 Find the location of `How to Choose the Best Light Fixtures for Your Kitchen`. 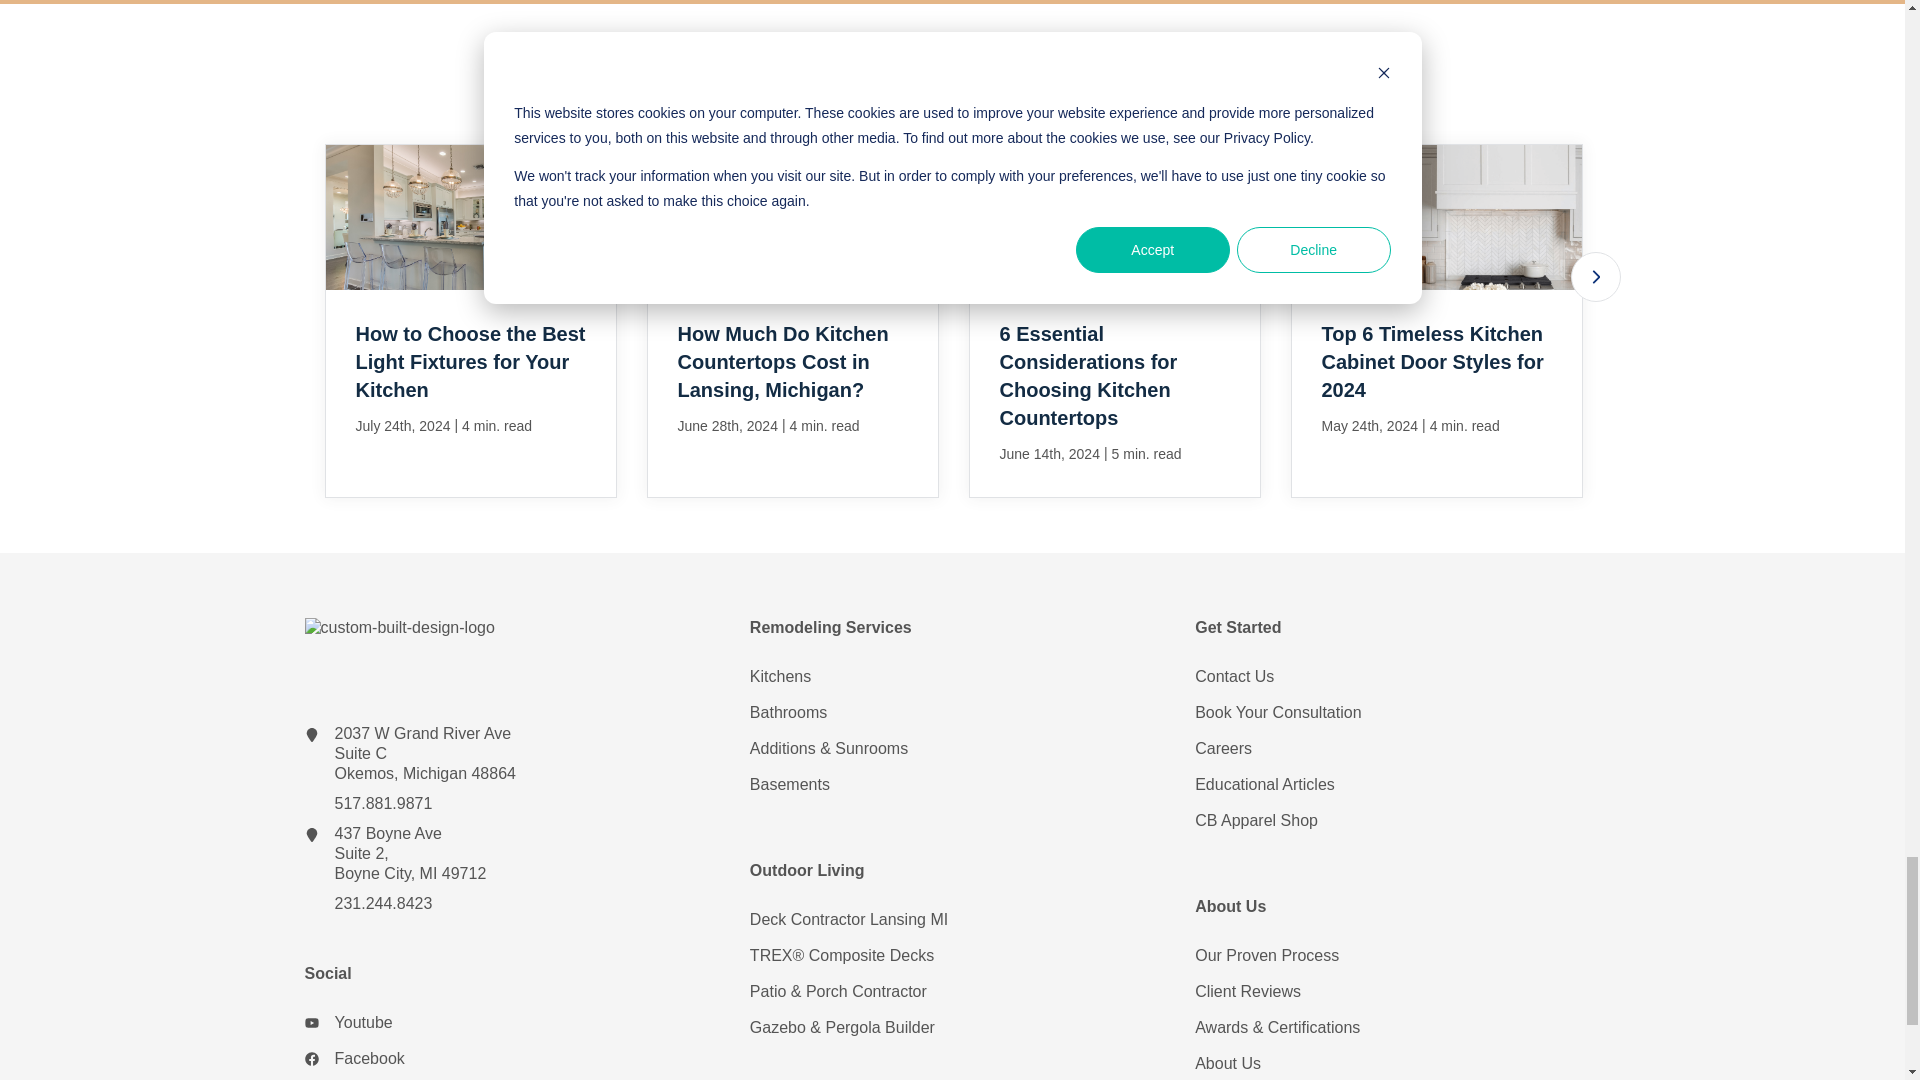

How to Choose the Best Light Fixtures for Your Kitchen is located at coordinates (470, 320).